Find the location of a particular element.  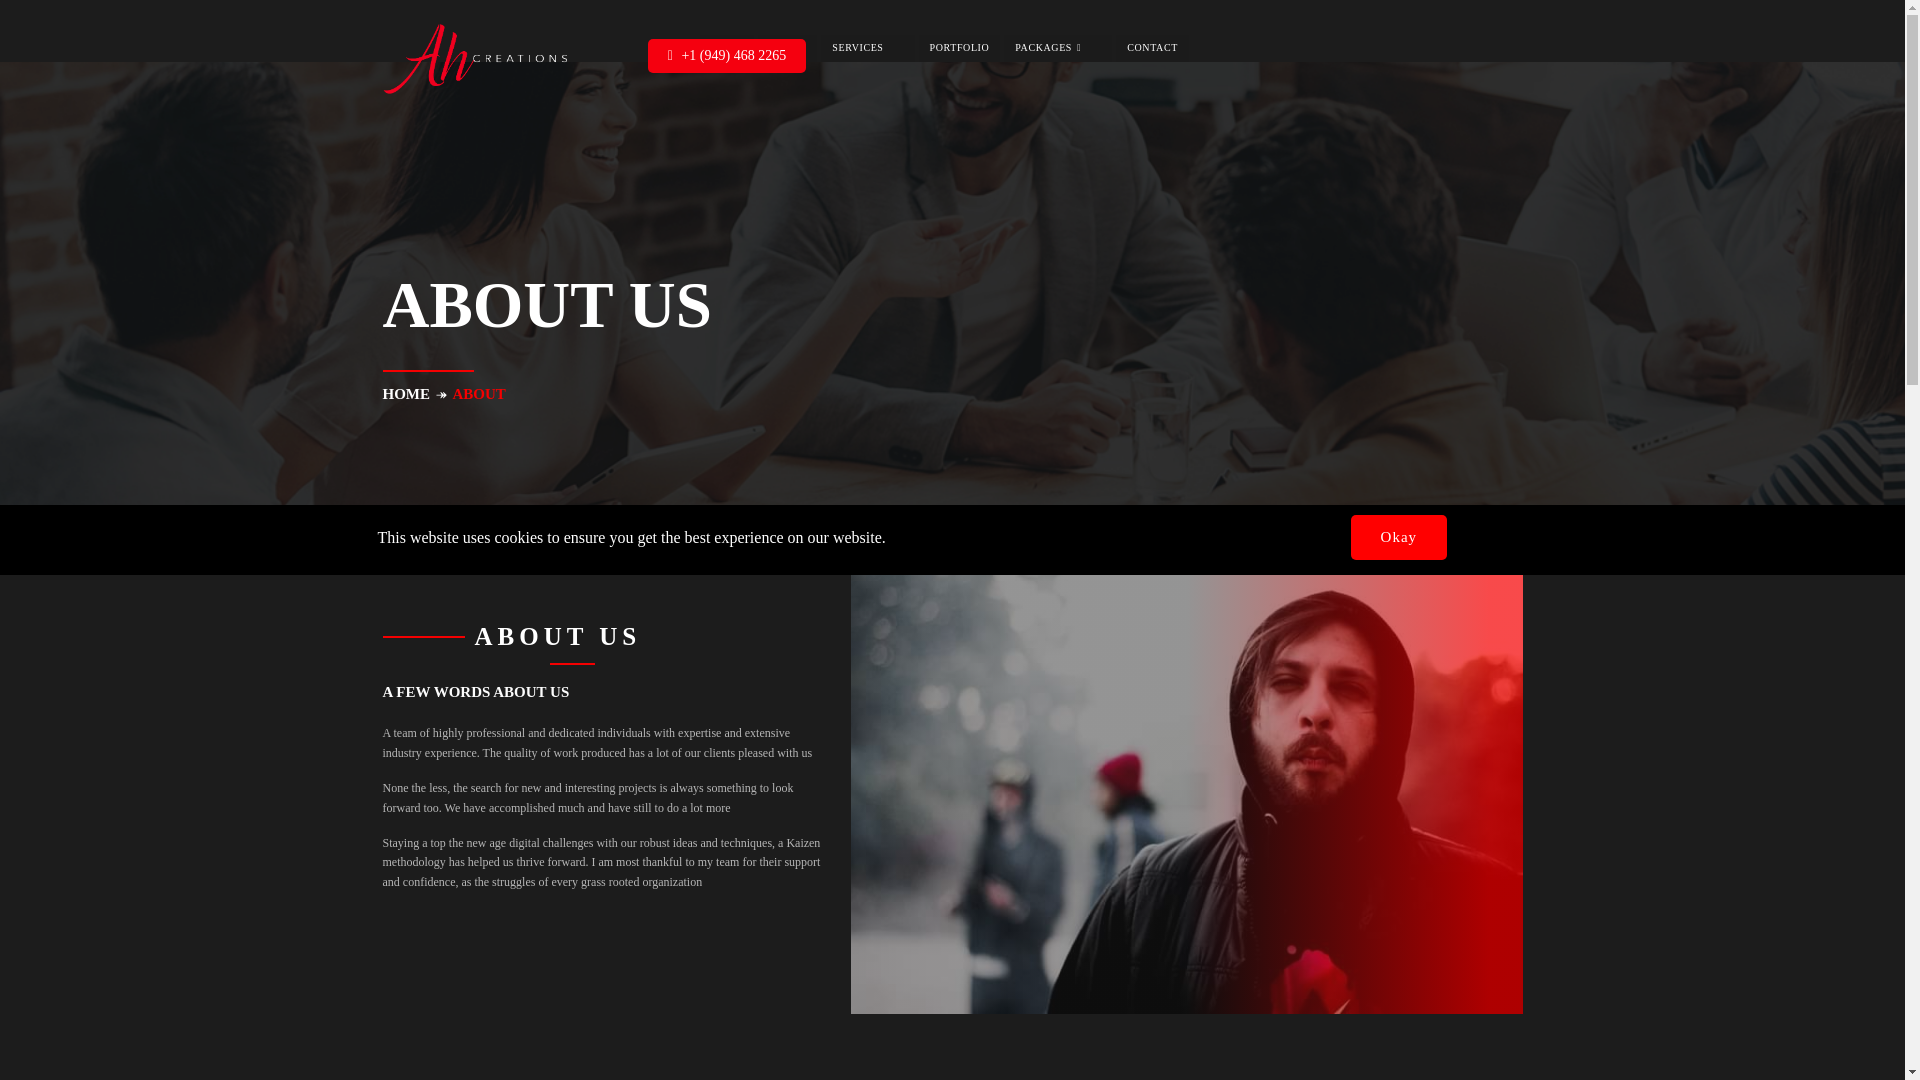

PACKAGES is located at coordinates (1058, 48).